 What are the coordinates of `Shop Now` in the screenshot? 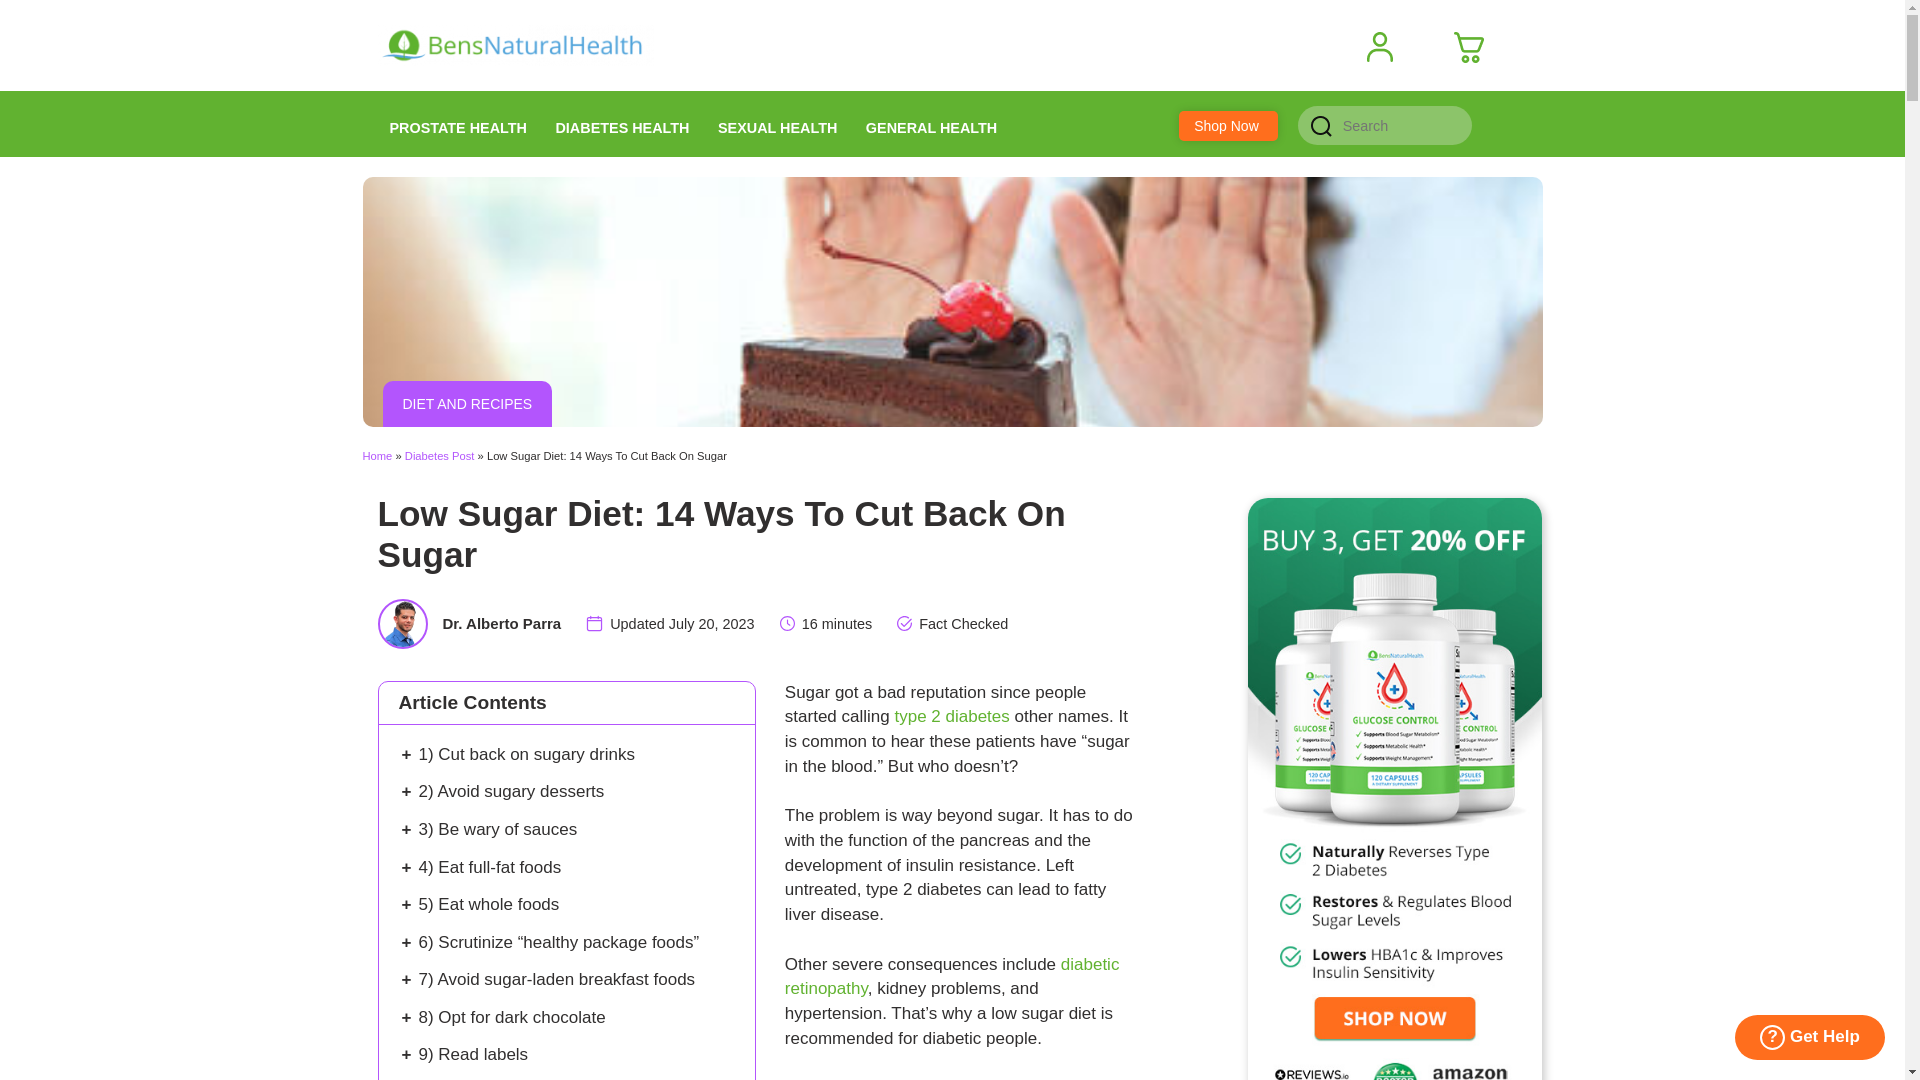 It's located at (1227, 126).